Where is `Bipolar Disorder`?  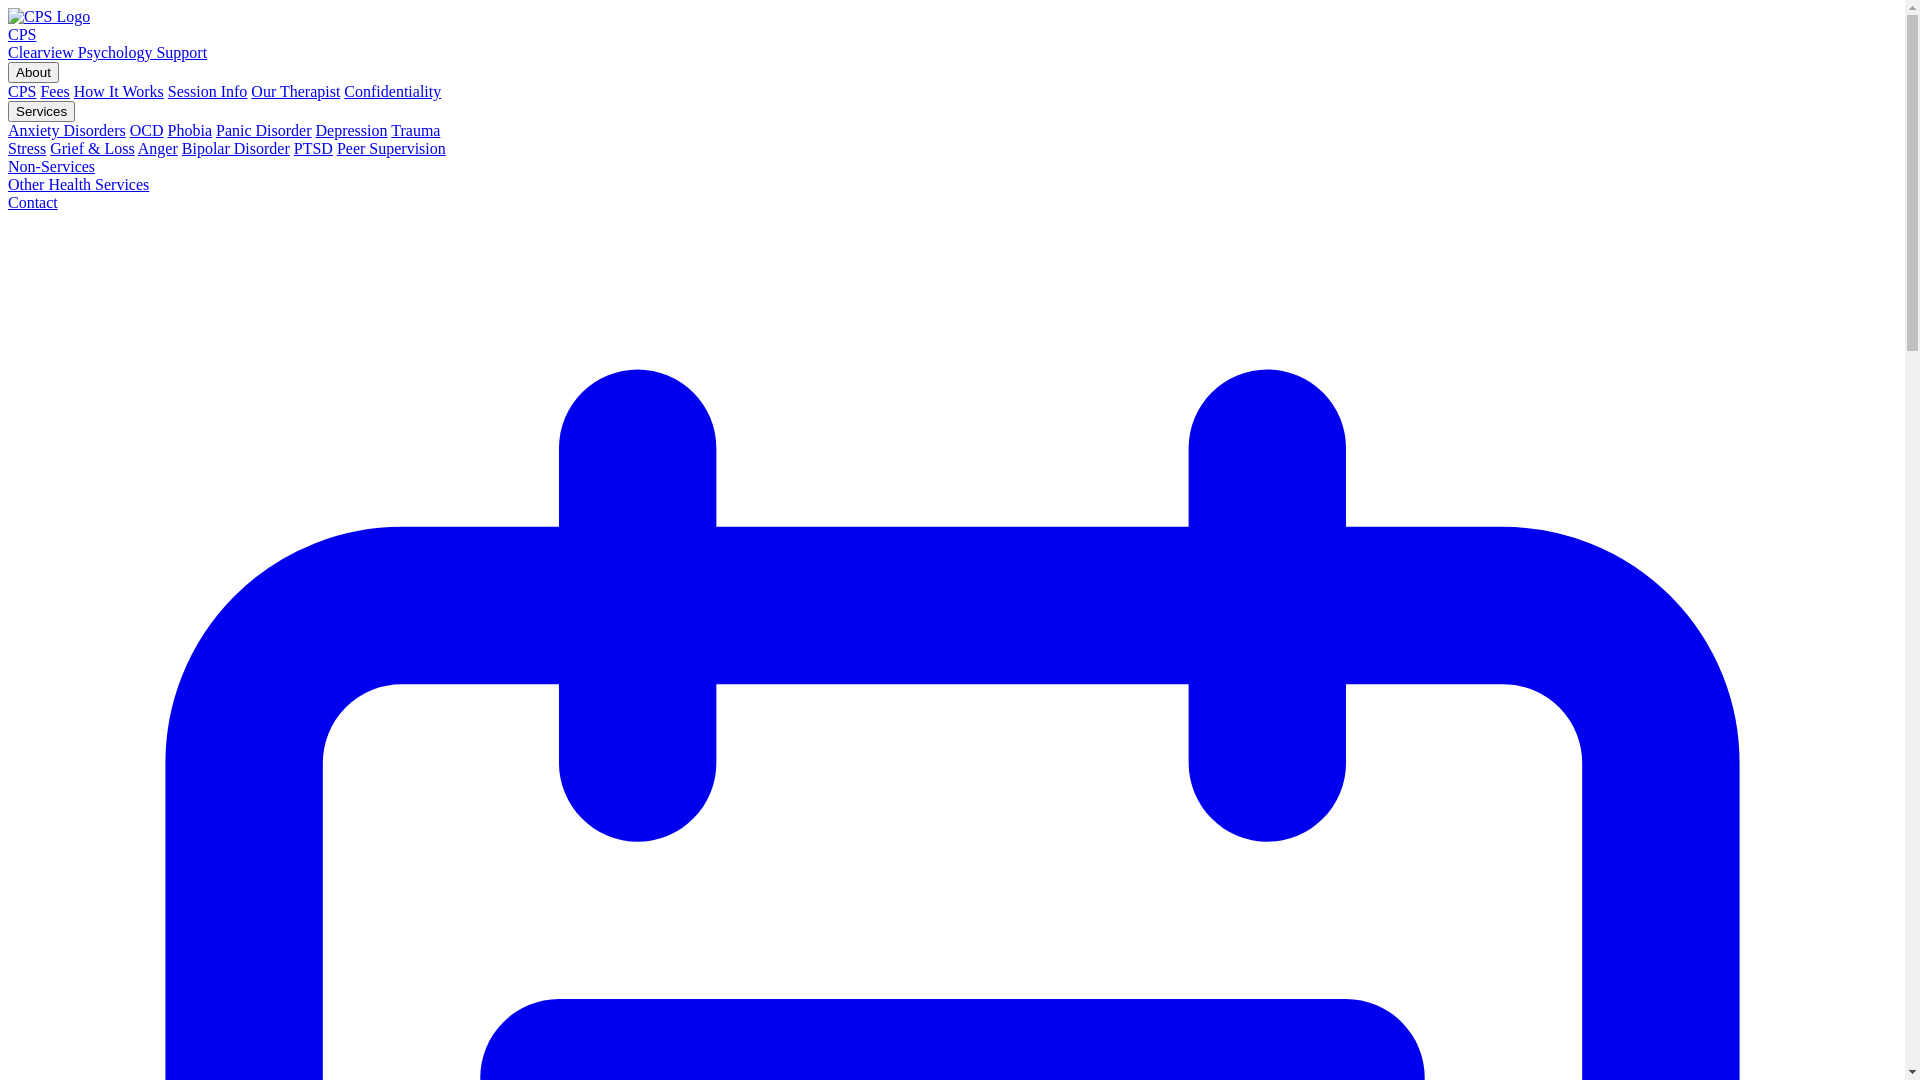
Bipolar Disorder is located at coordinates (236, 148).